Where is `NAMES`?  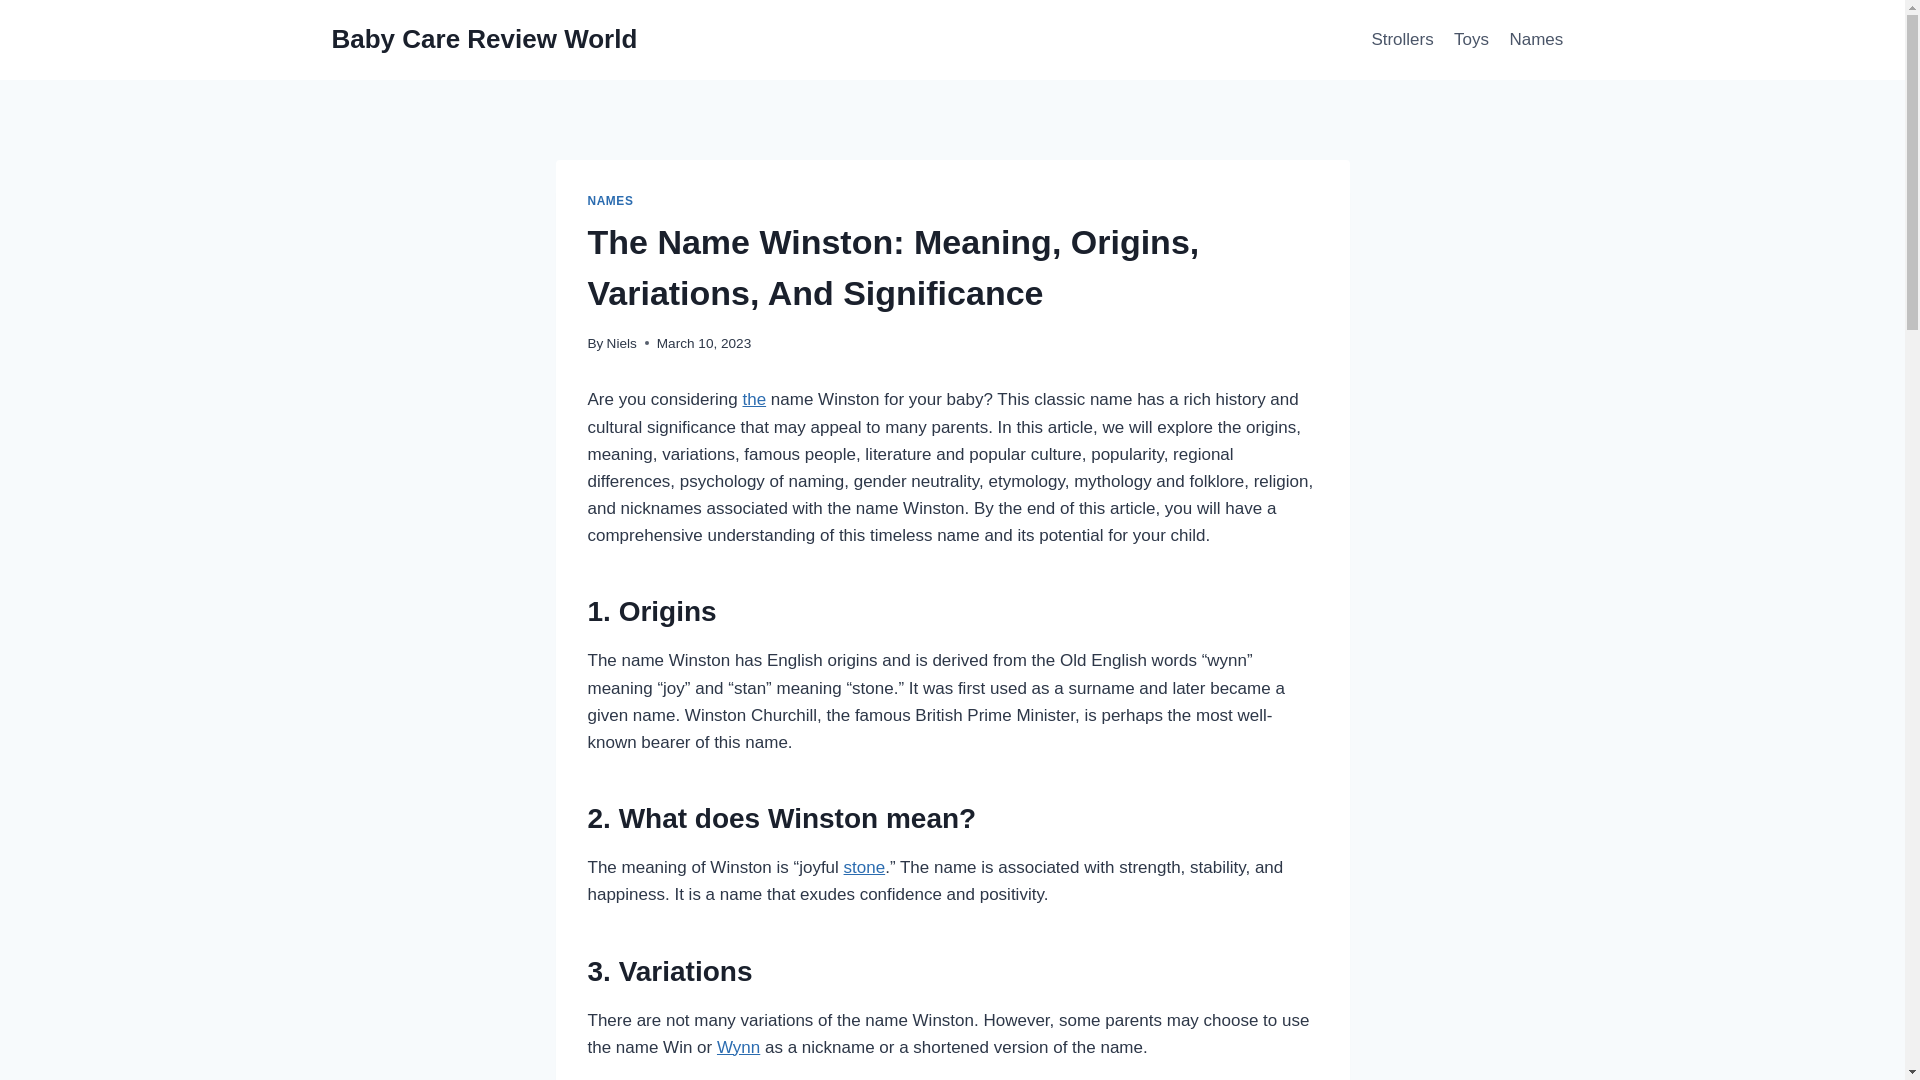
NAMES is located at coordinates (610, 201).